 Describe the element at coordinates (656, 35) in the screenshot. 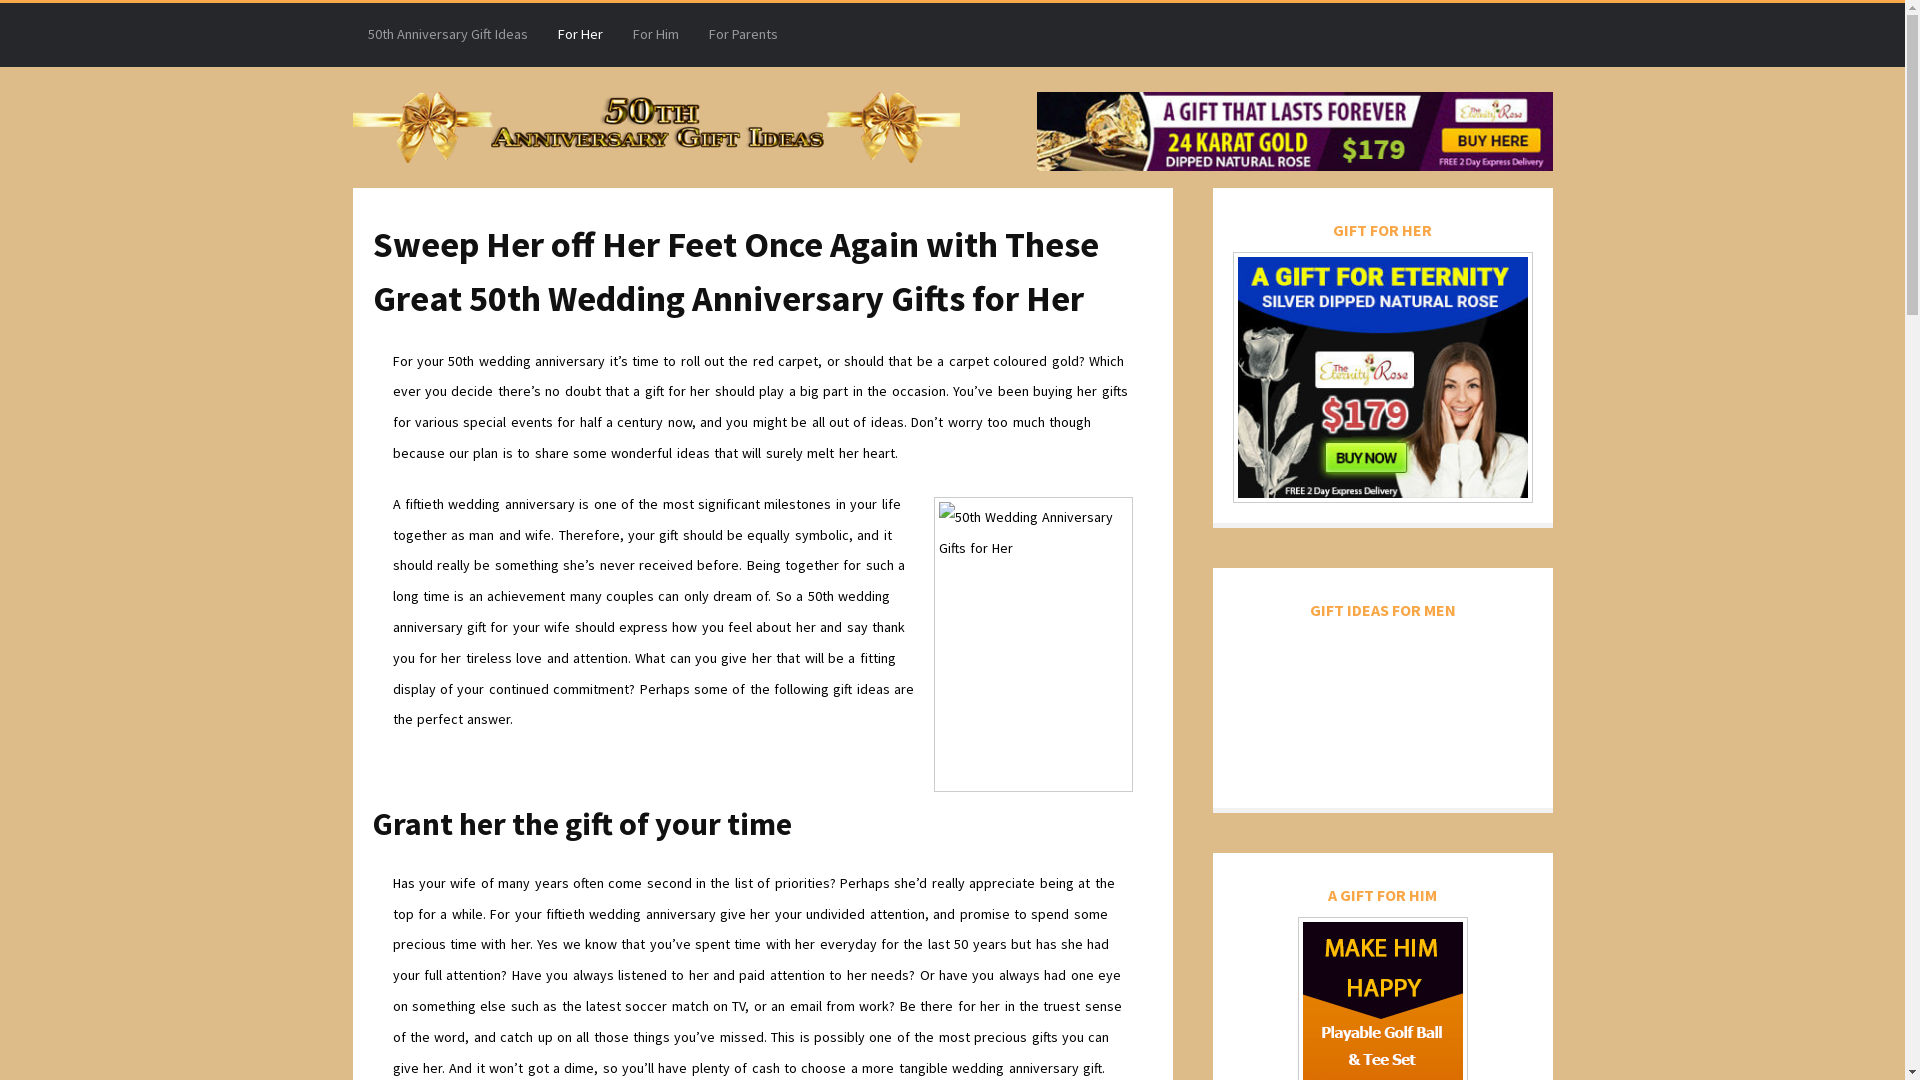

I see `For Him` at that location.